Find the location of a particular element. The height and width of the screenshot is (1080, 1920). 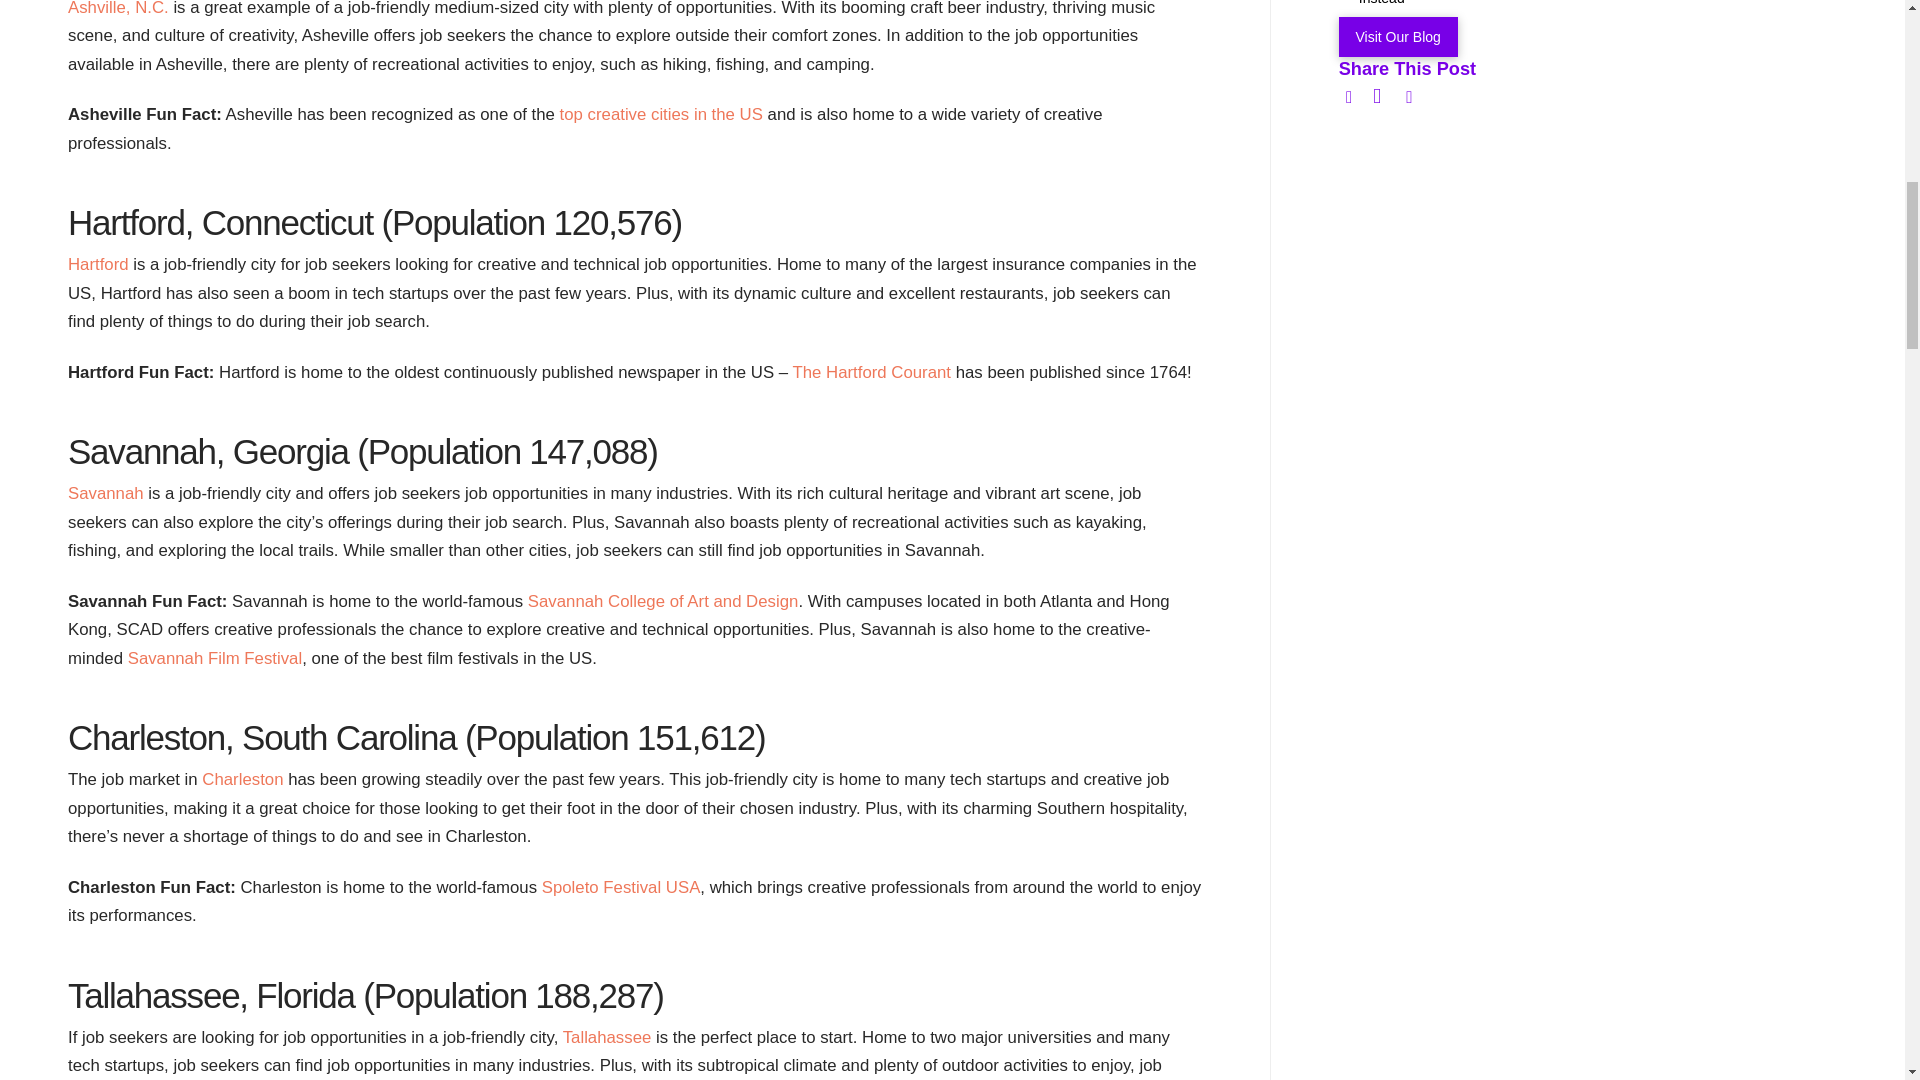

Spoleto Festival USA is located at coordinates (620, 888).